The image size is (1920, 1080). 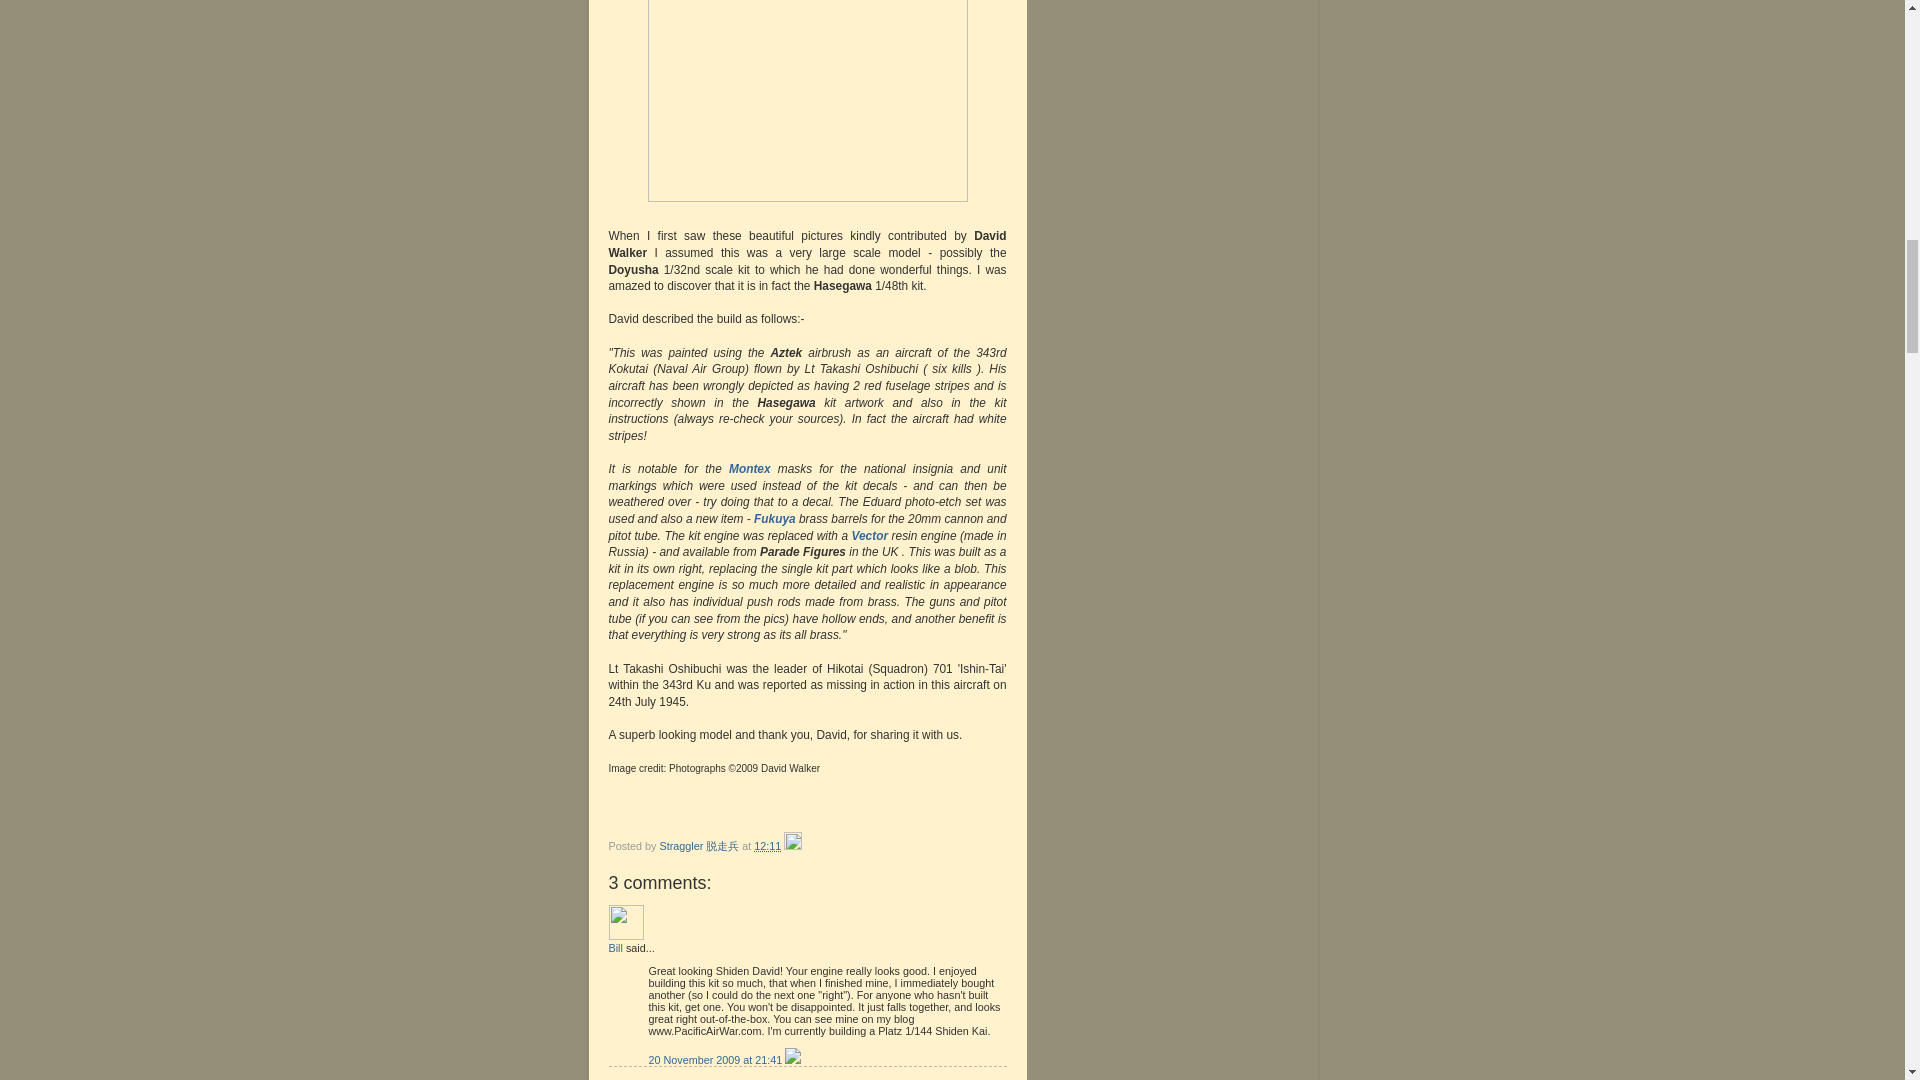 I want to click on Bill, so click(x=615, y=947).